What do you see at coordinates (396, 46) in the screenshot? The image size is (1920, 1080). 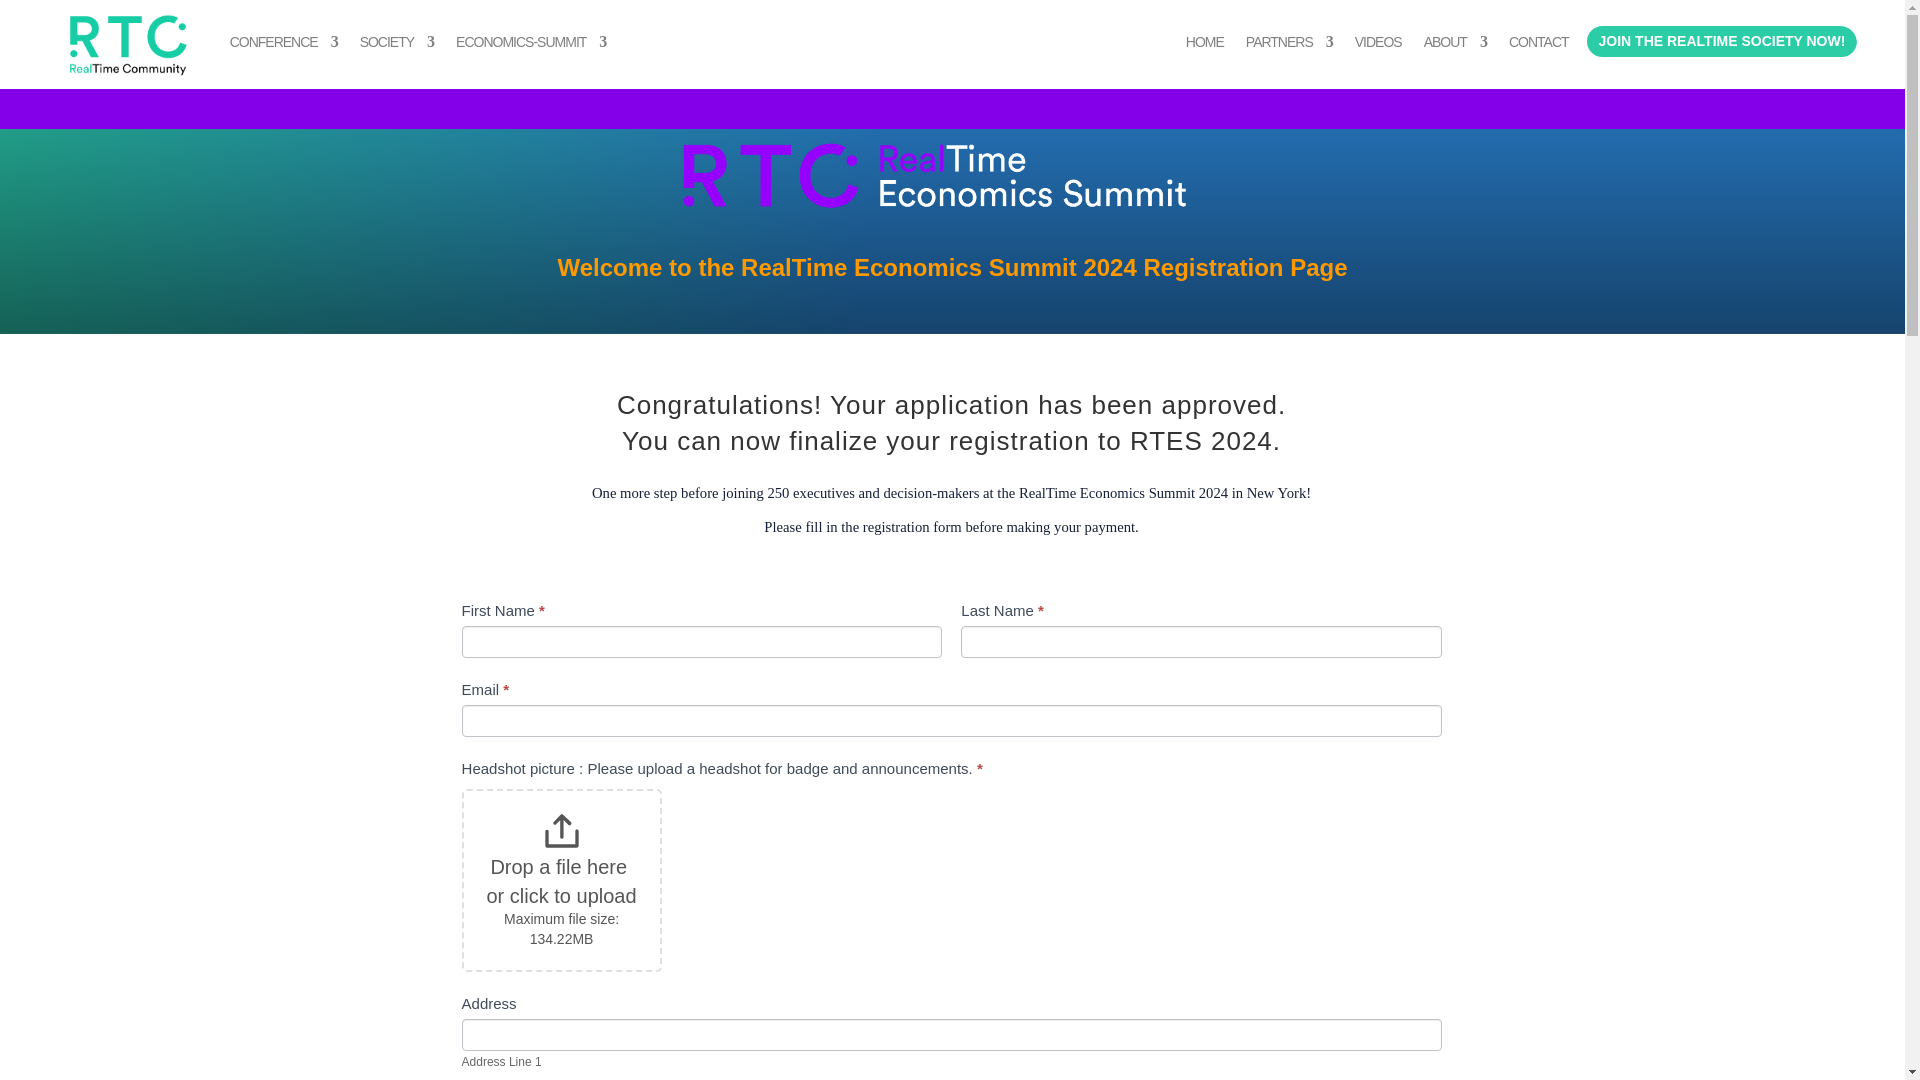 I see `SOCIETY` at bounding box center [396, 46].